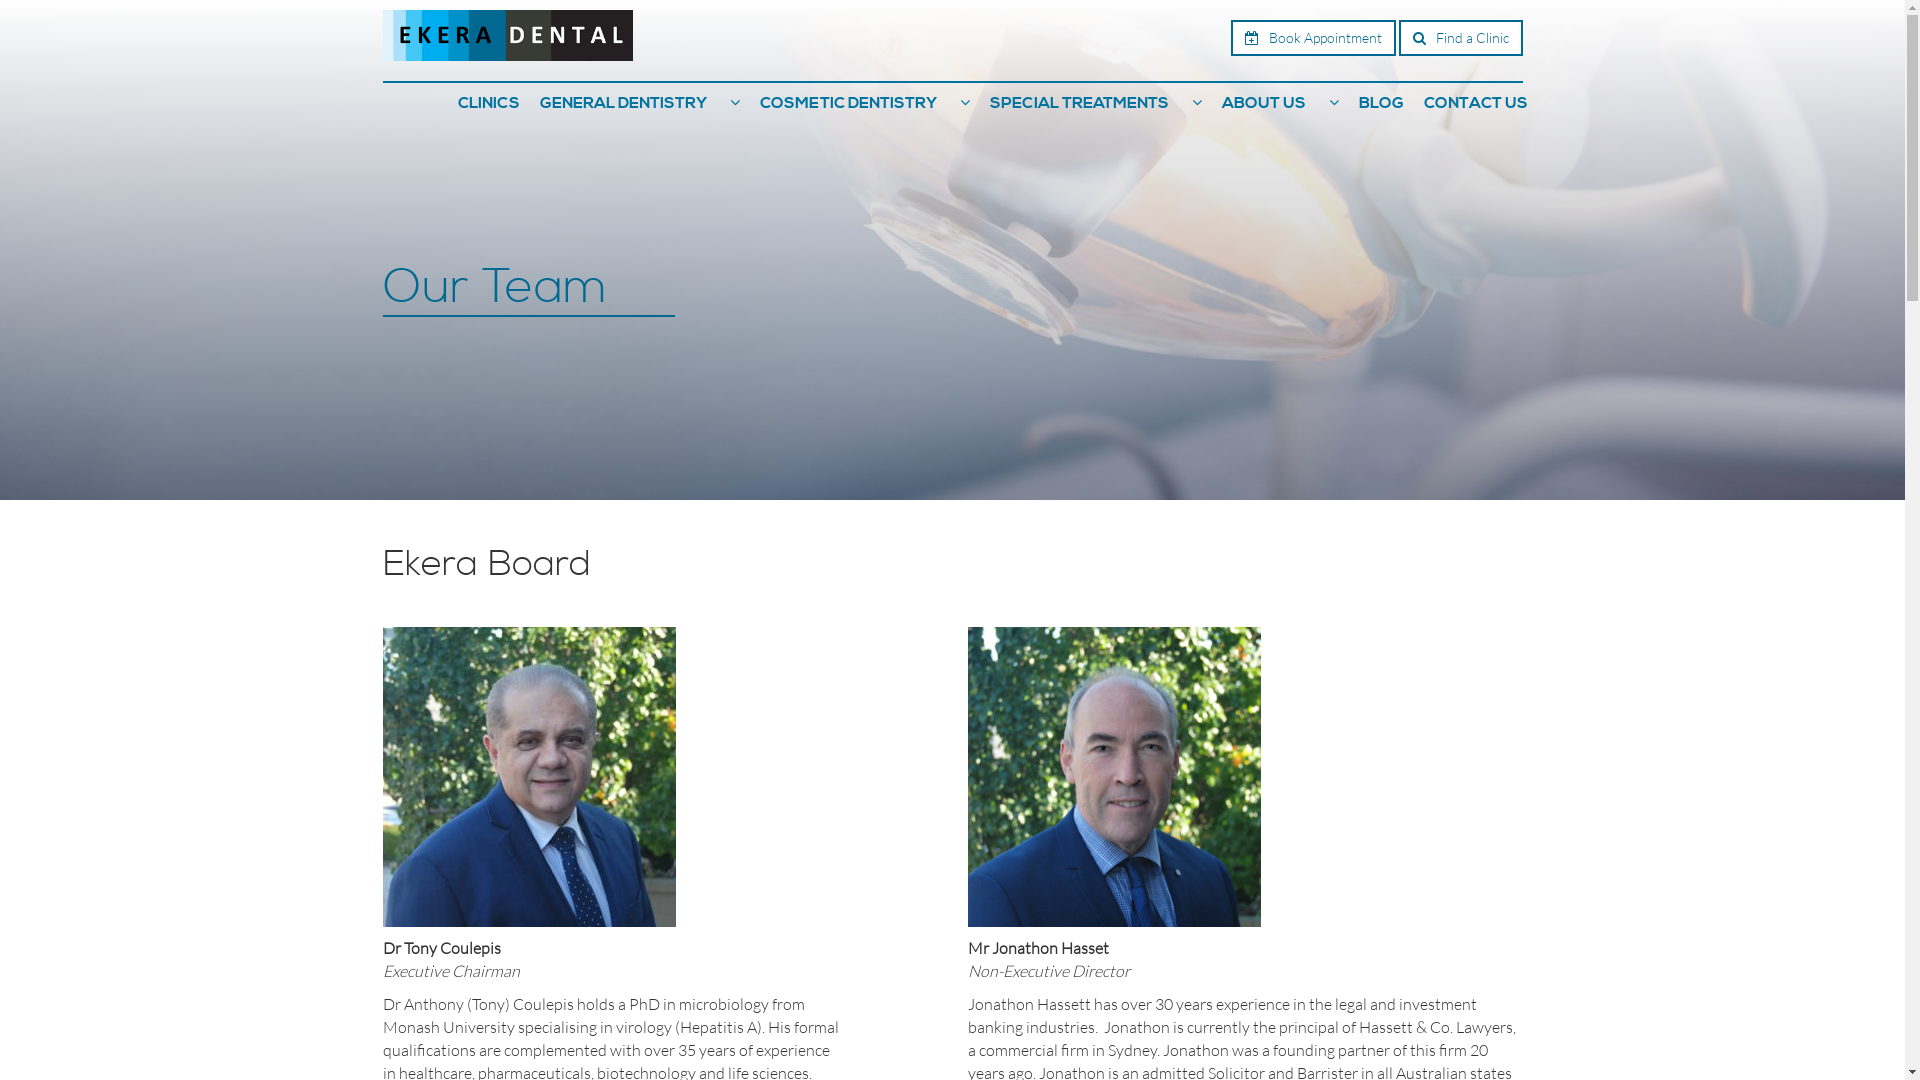 The width and height of the screenshot is (1920, 1080). I want to click on CONTACT US, so click(1476, 103).